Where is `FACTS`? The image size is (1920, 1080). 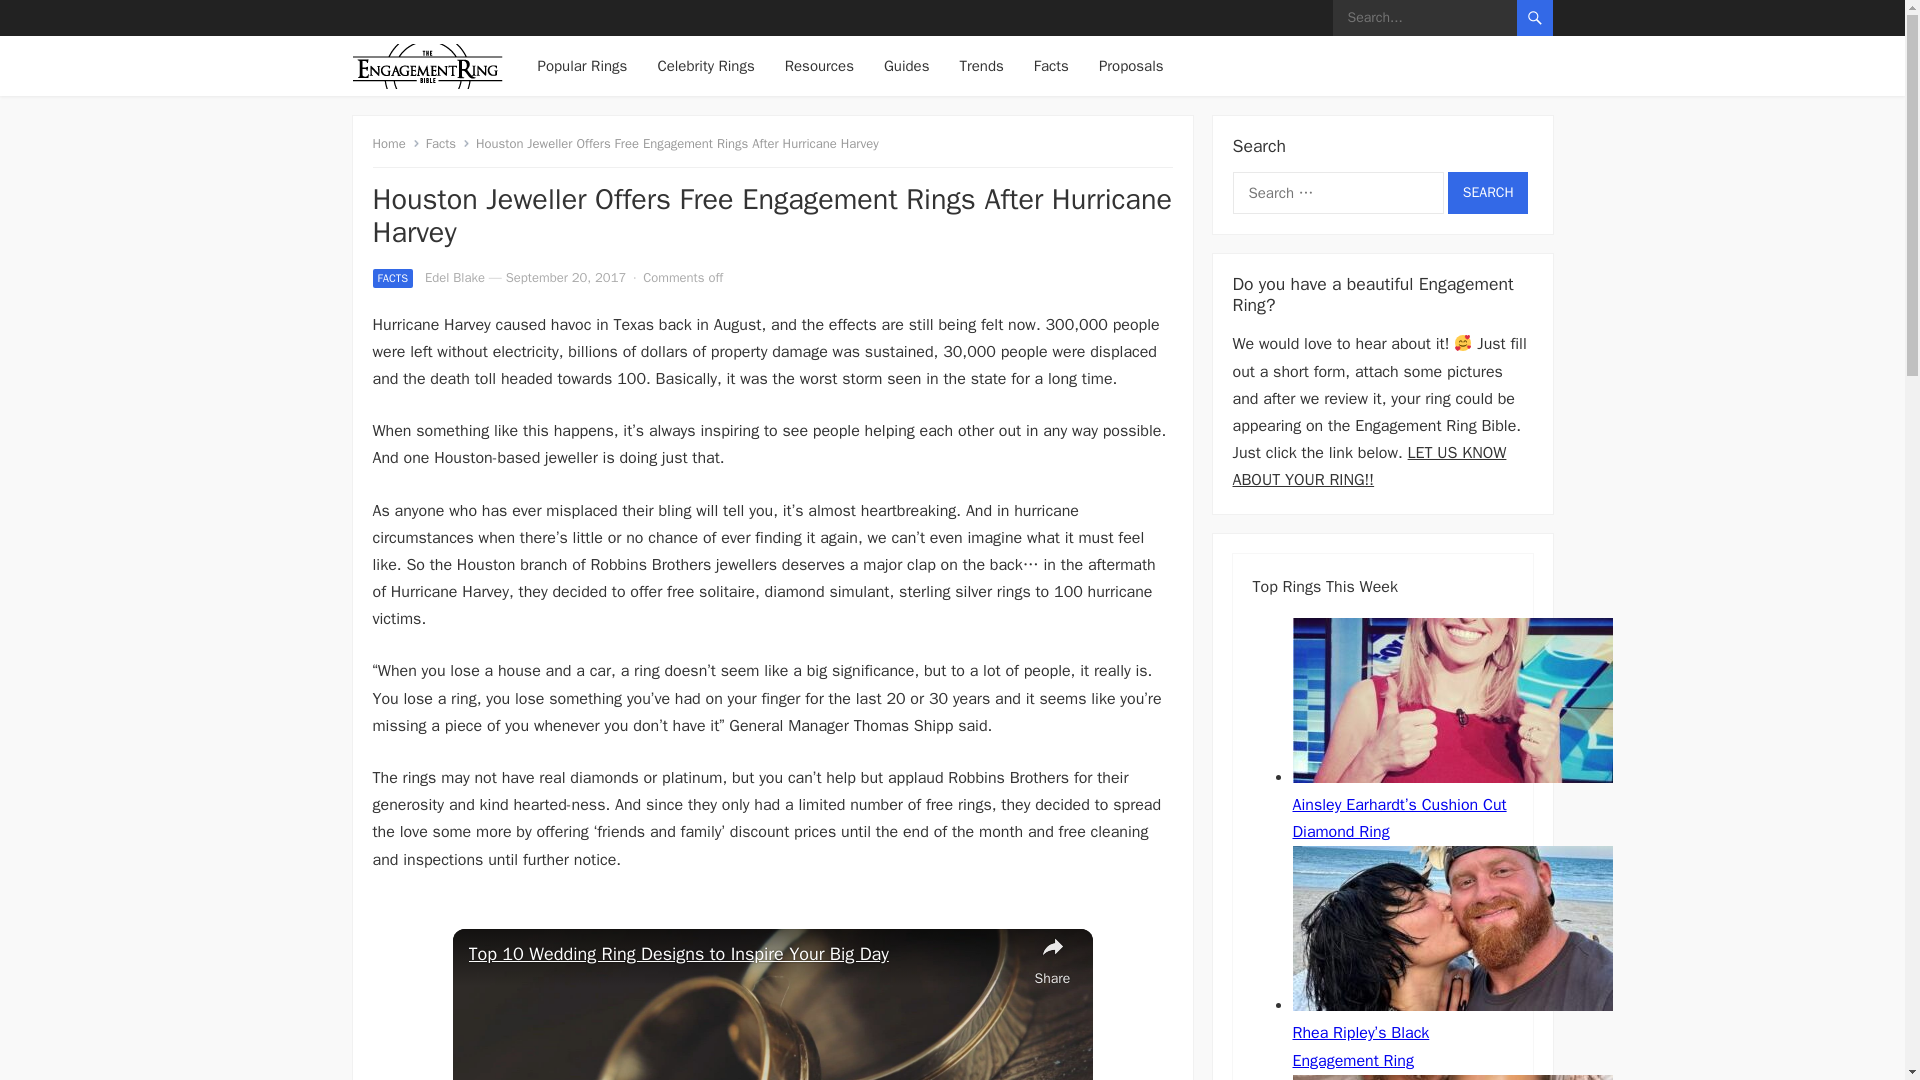
FACTS is located at coordinates (392, 278).